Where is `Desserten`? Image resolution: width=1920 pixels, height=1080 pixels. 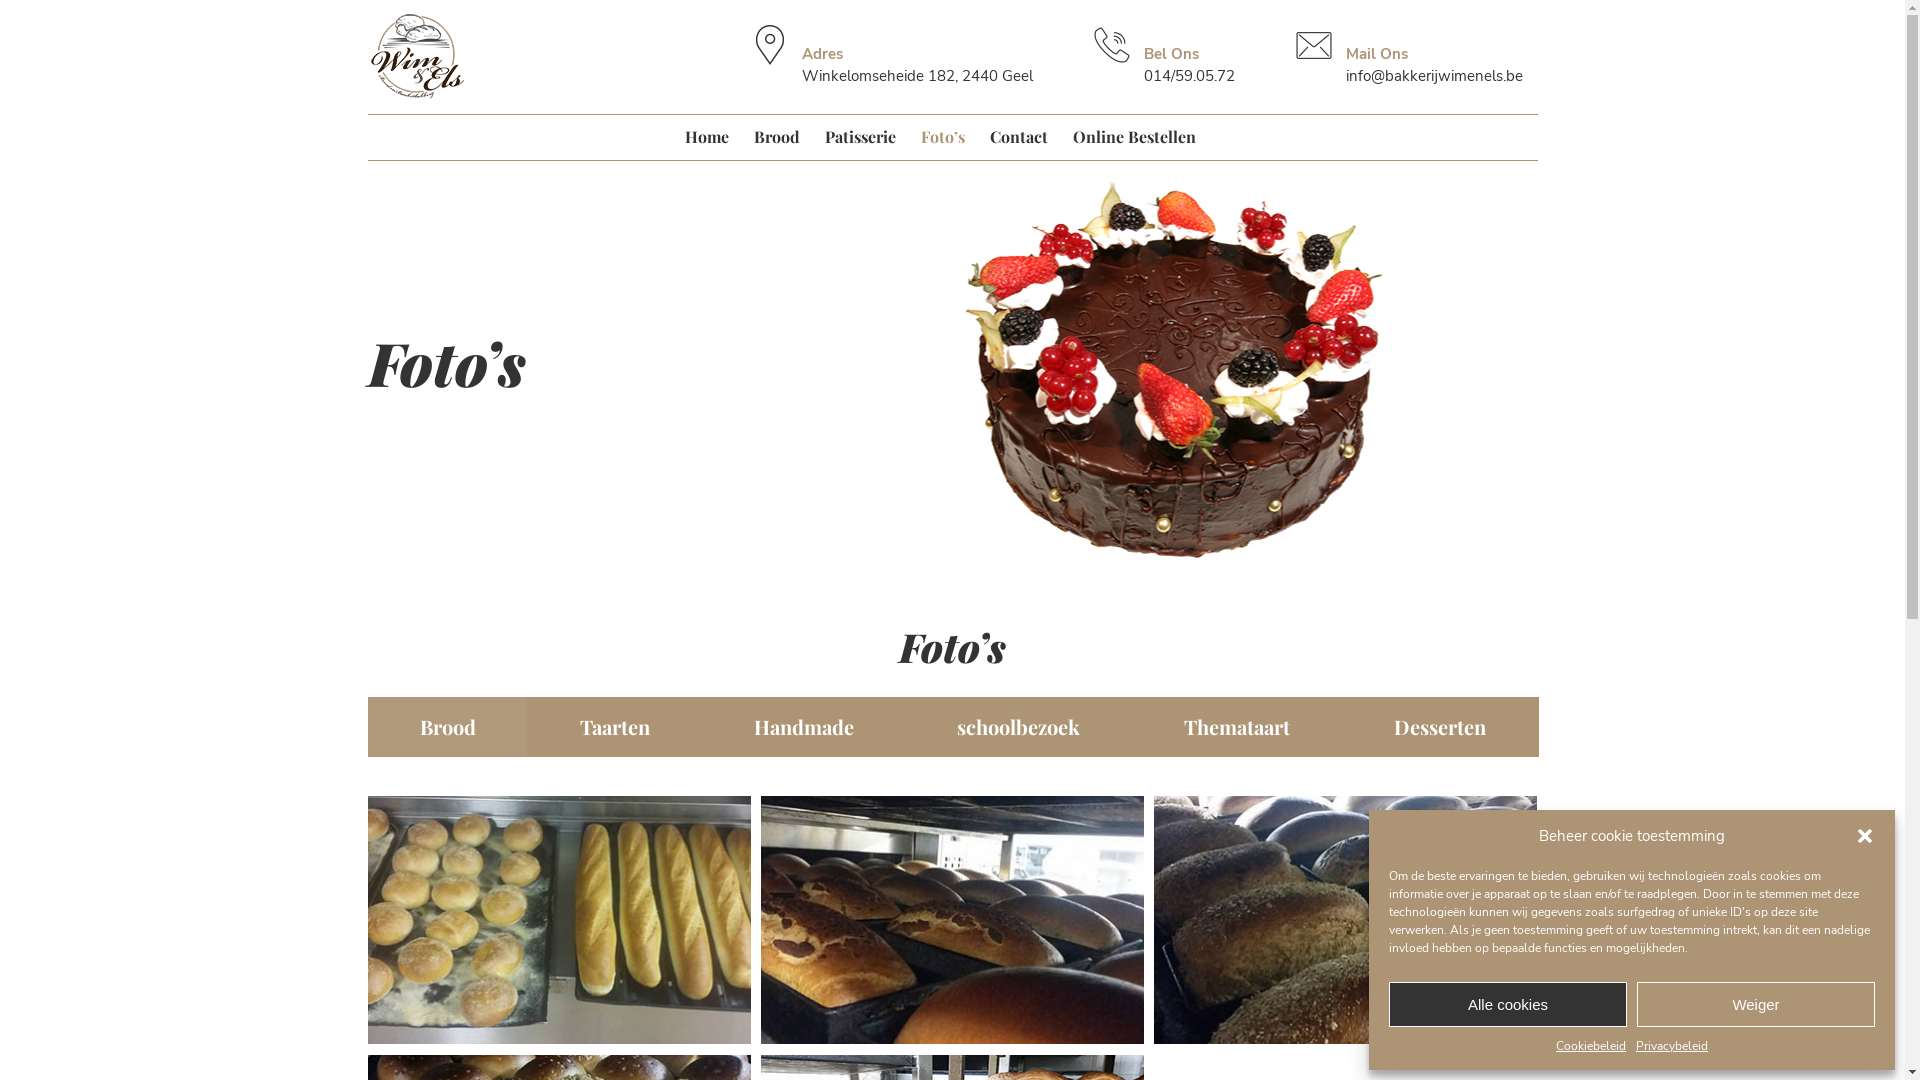 Desserten is located at coordinates (1440, 726).